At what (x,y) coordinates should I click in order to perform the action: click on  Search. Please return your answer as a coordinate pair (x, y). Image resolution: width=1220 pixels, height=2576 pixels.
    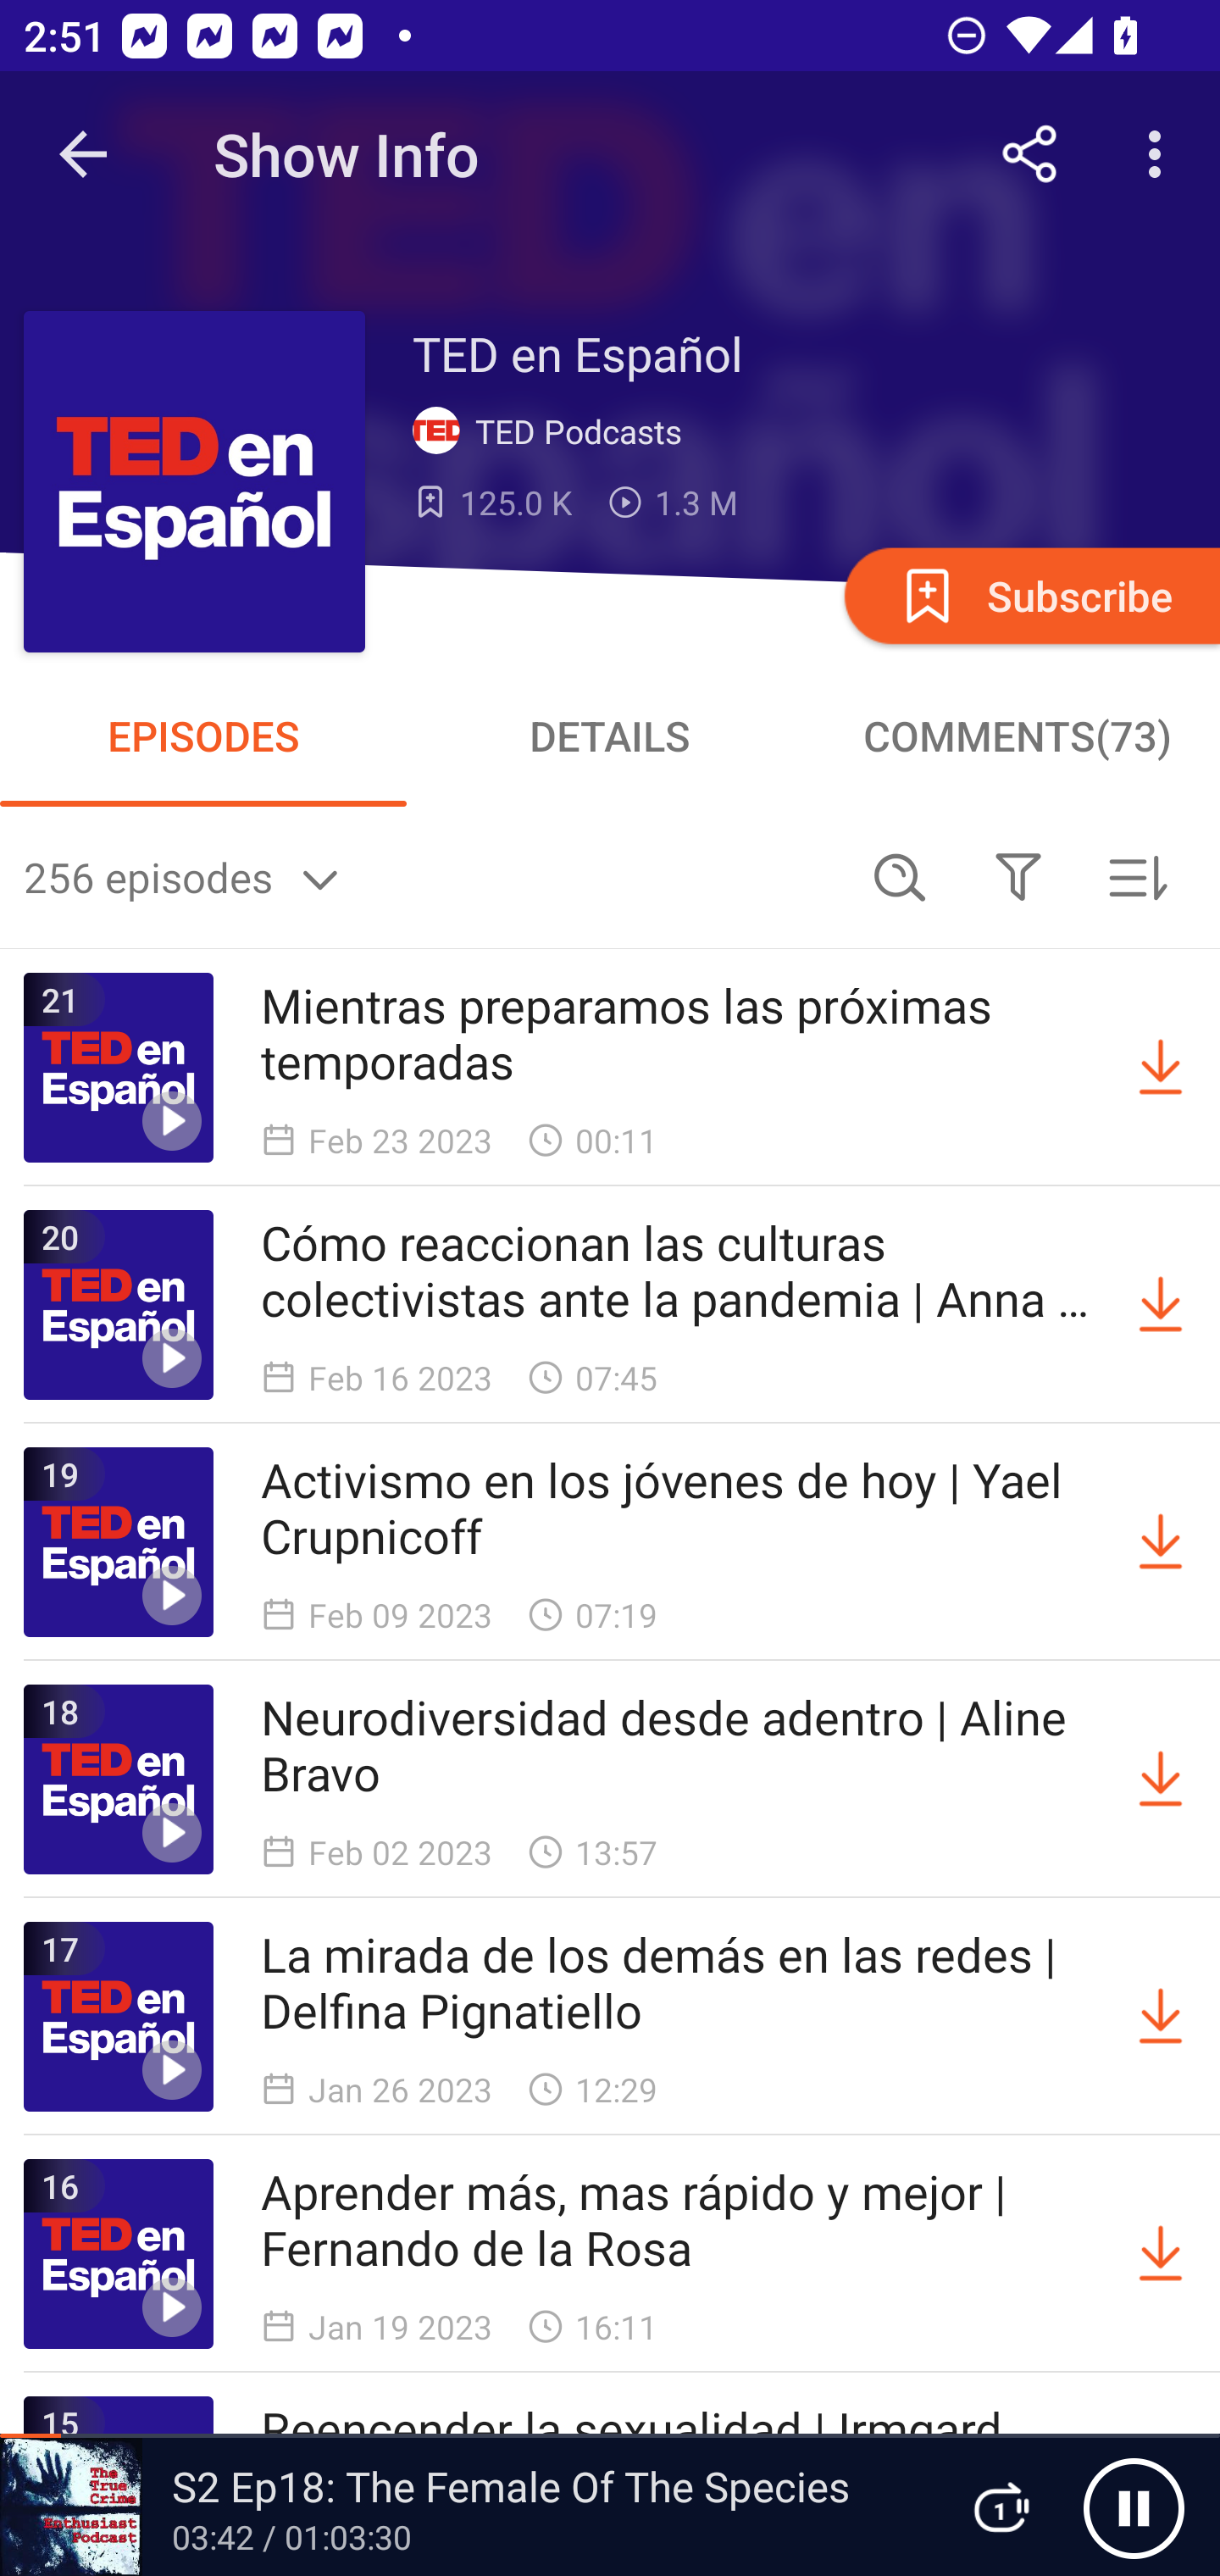
    Looking at the image, I should click on (900, 876).